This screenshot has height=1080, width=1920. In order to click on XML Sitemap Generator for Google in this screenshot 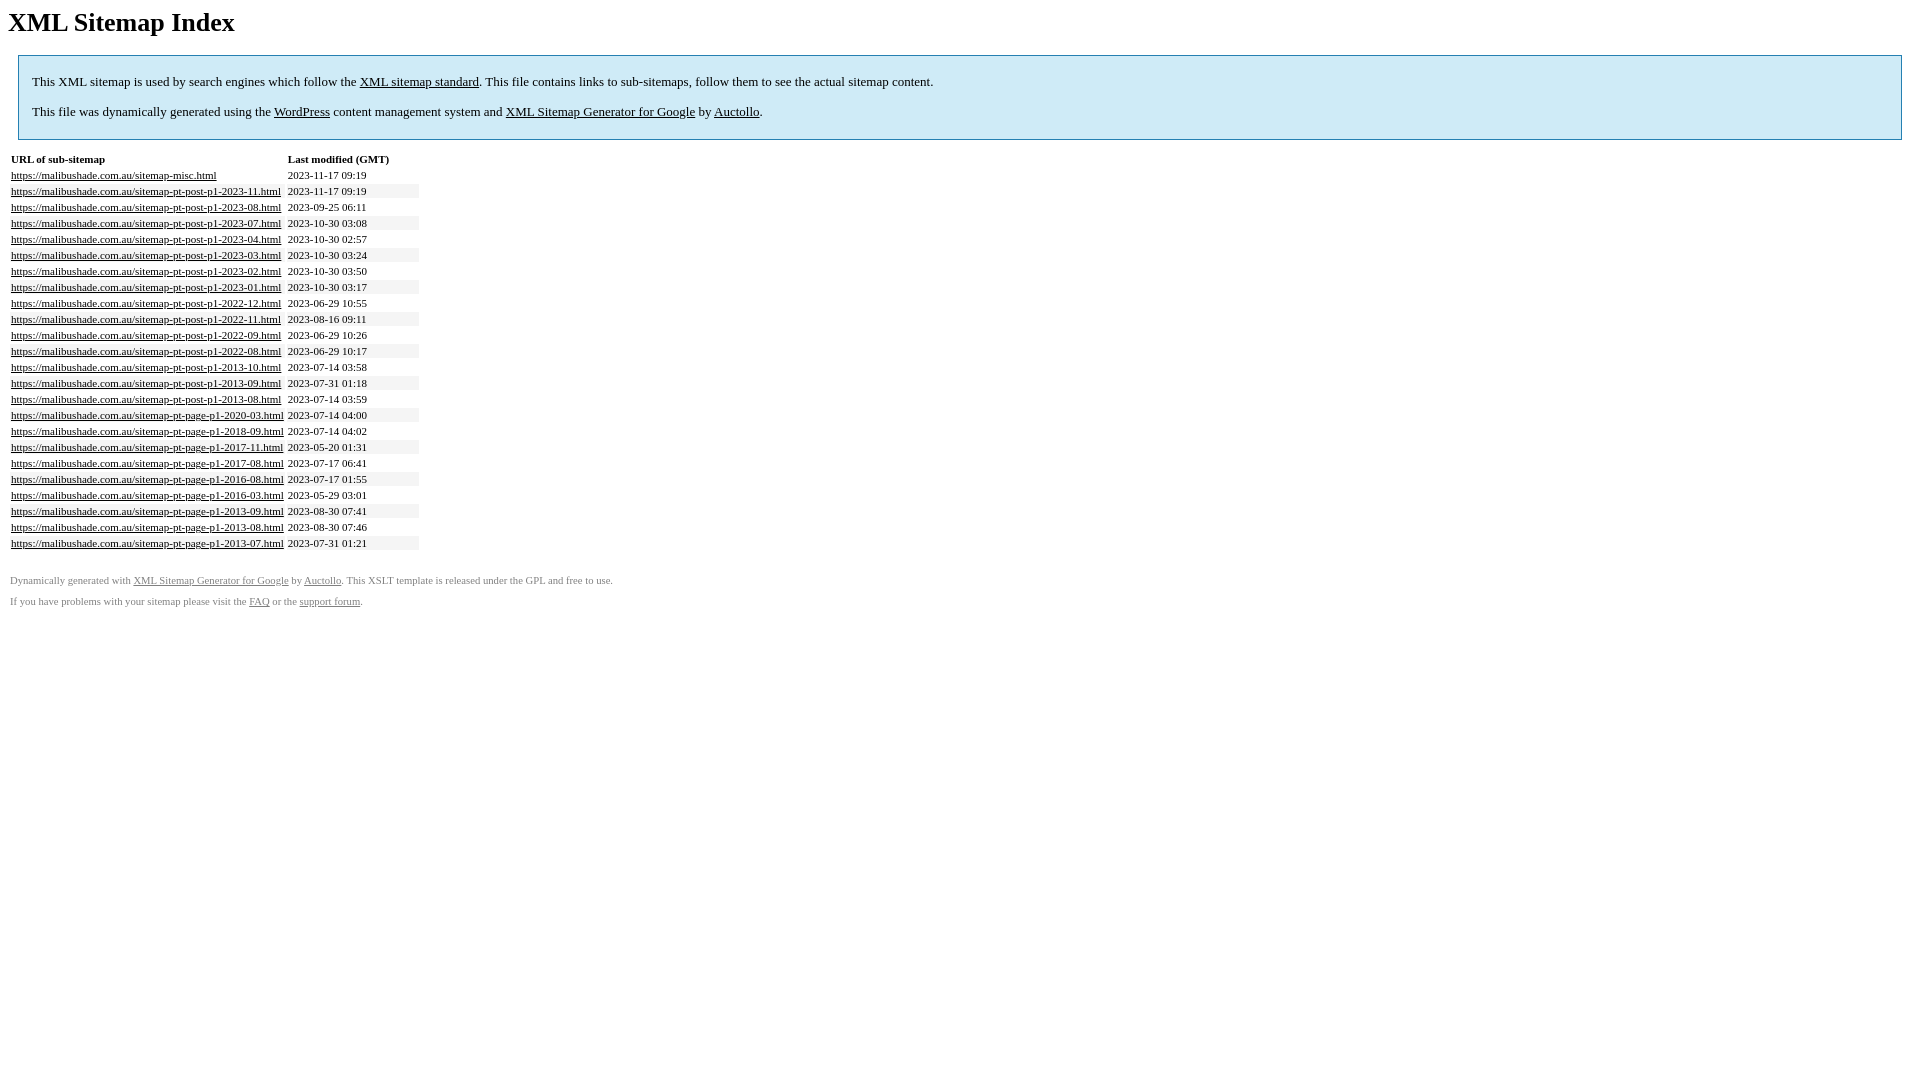, I will do `click(210, 580)`.